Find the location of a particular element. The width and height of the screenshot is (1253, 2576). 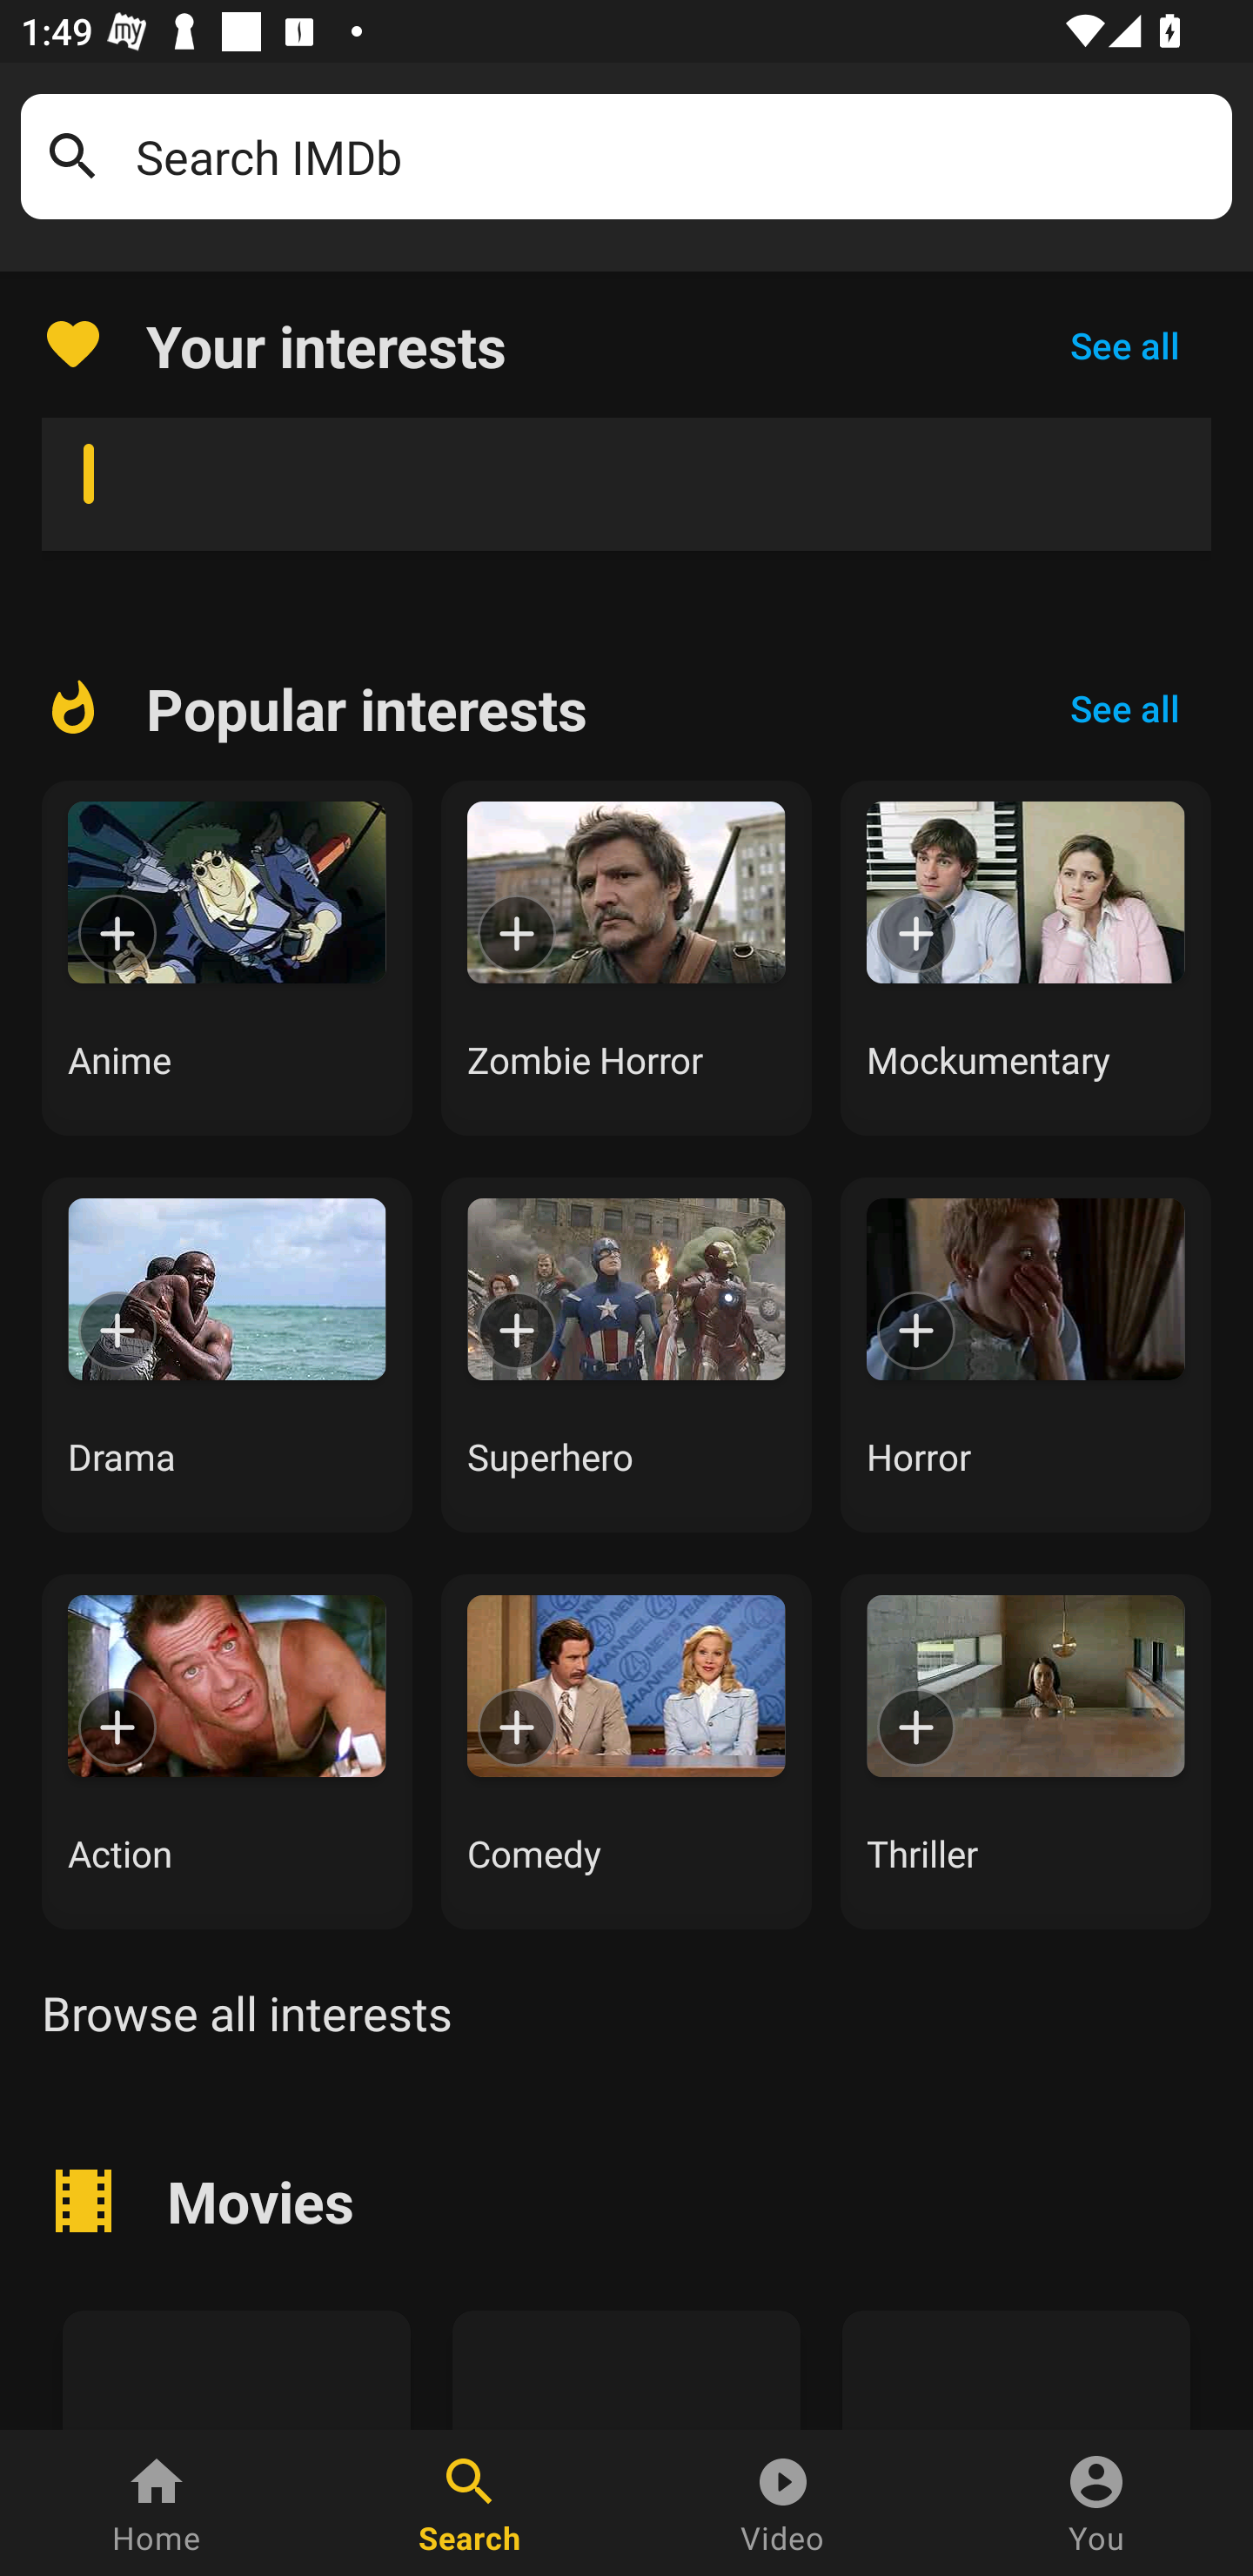

Mockumentary is located at coordinates (1026, 958).